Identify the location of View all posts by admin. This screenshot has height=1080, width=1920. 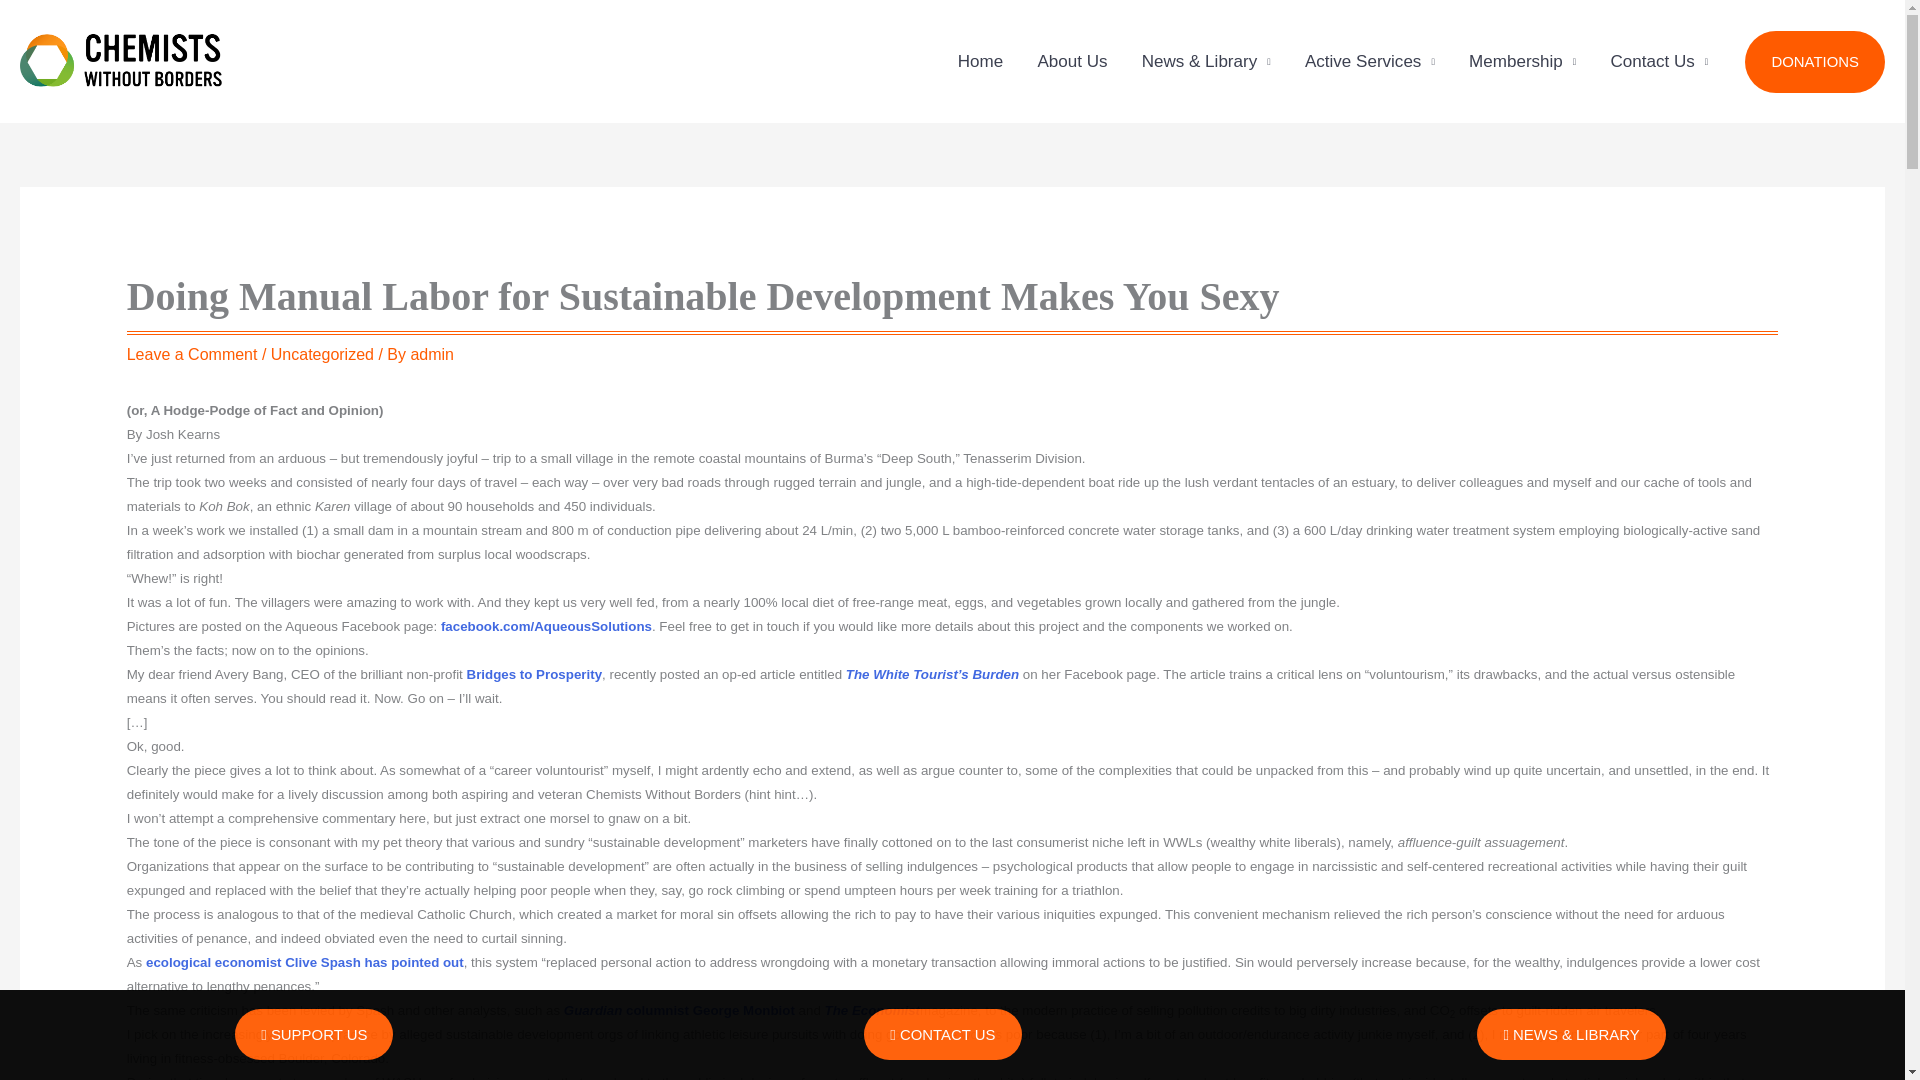
(432, 354).